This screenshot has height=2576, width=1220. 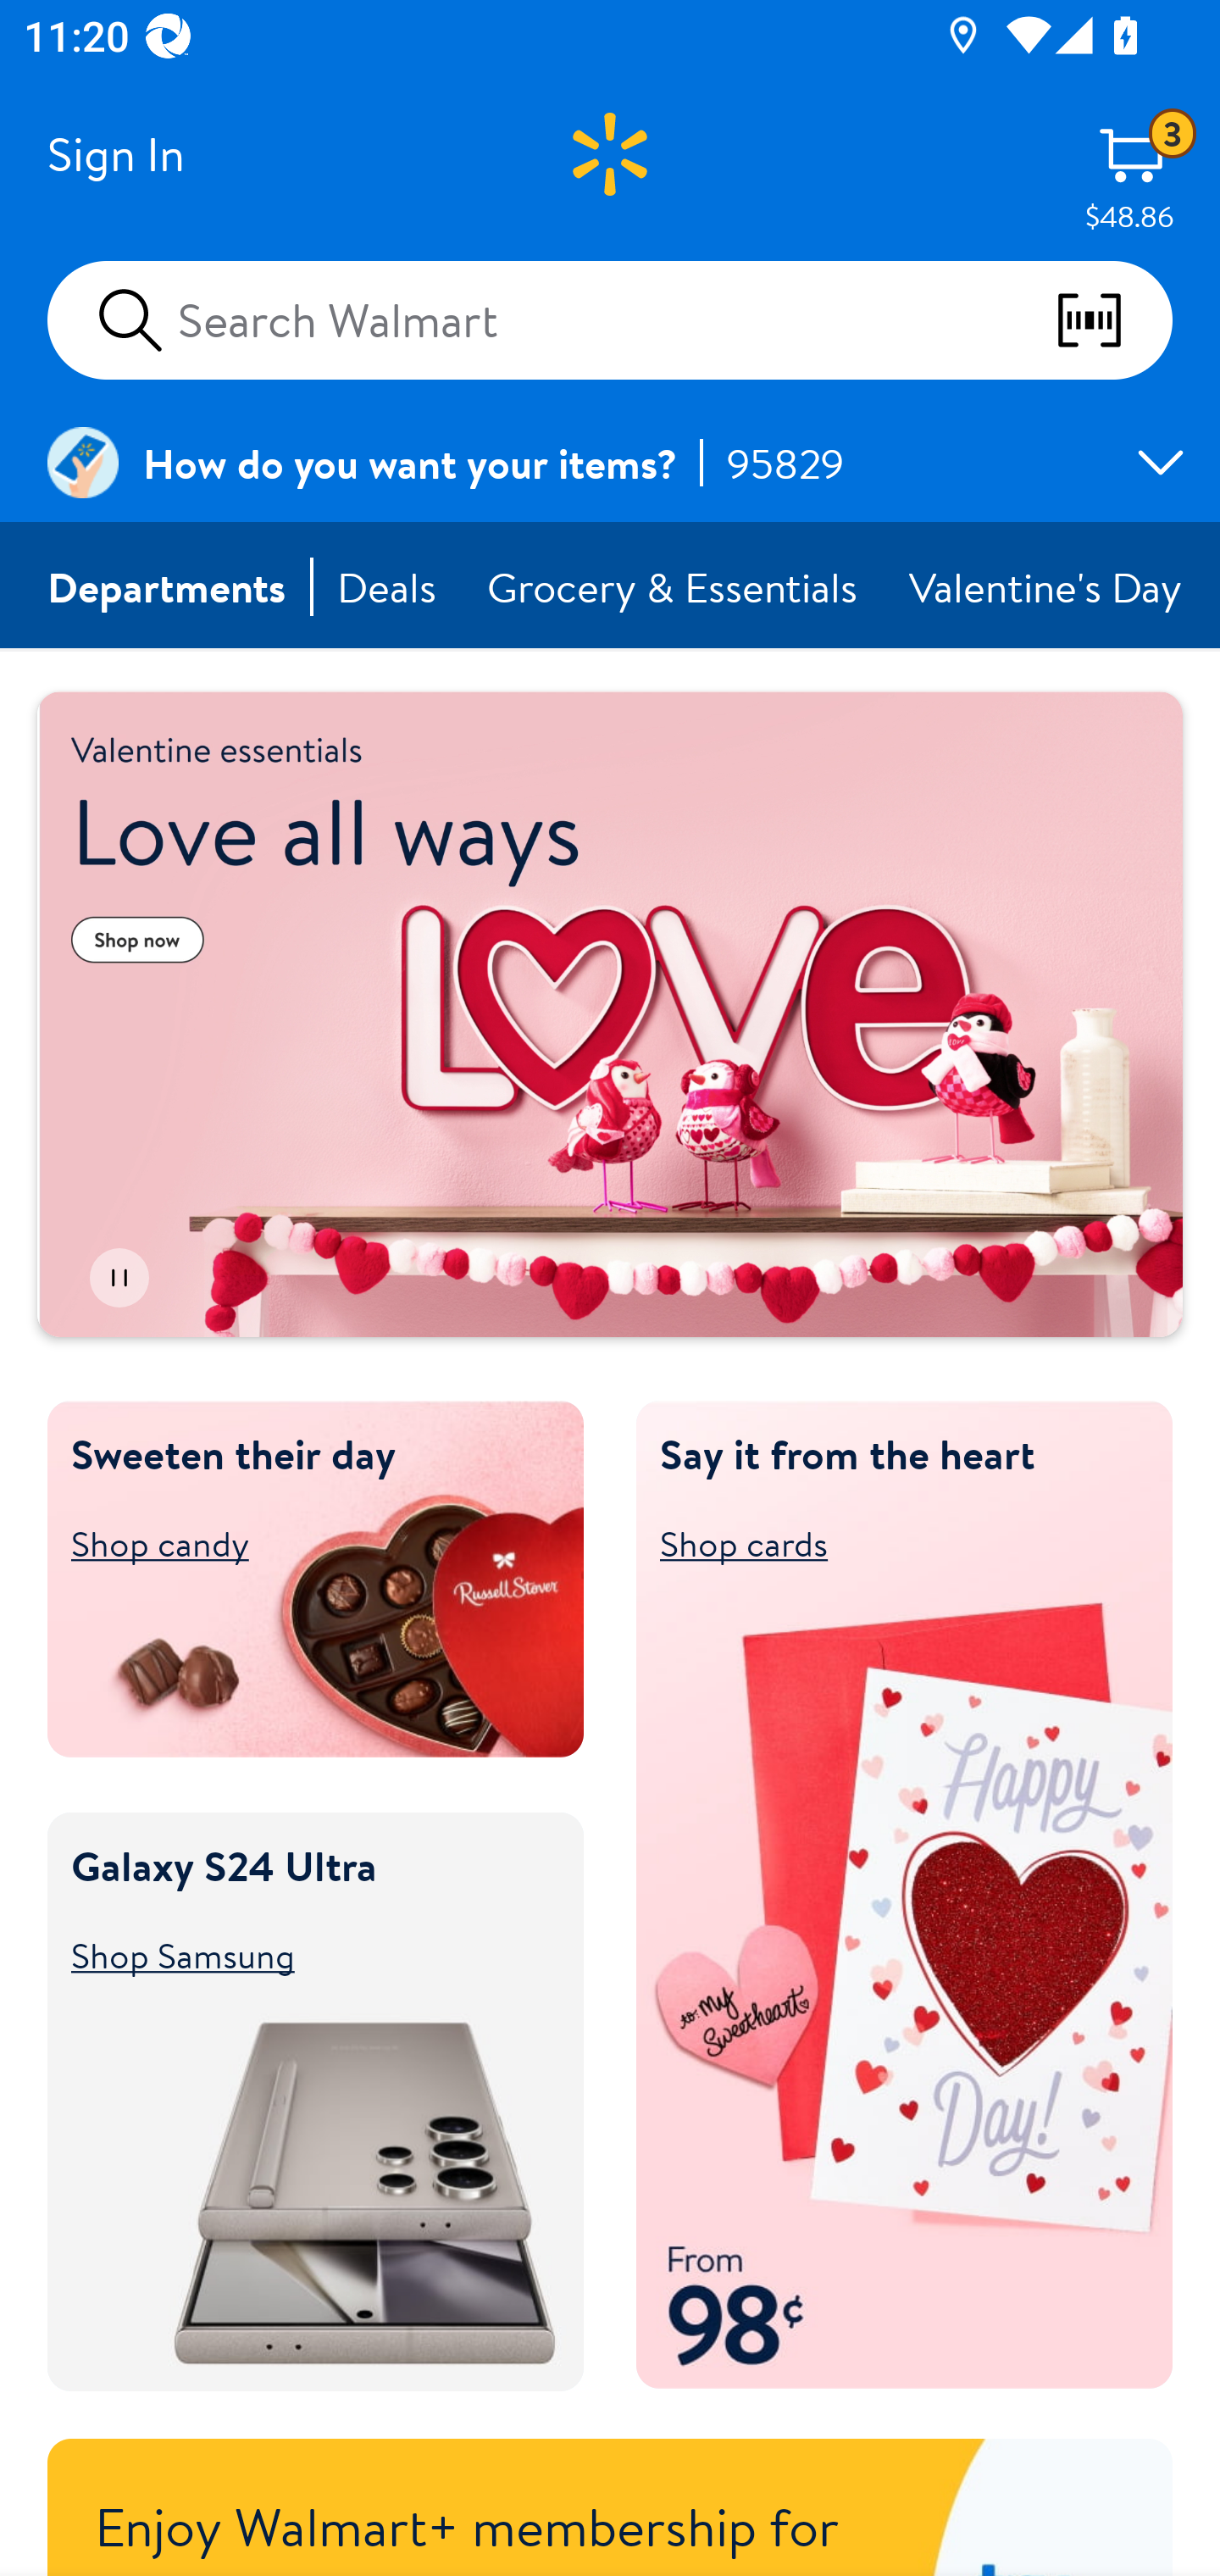 I want to click on Sign In, so click(x=115, y=154).